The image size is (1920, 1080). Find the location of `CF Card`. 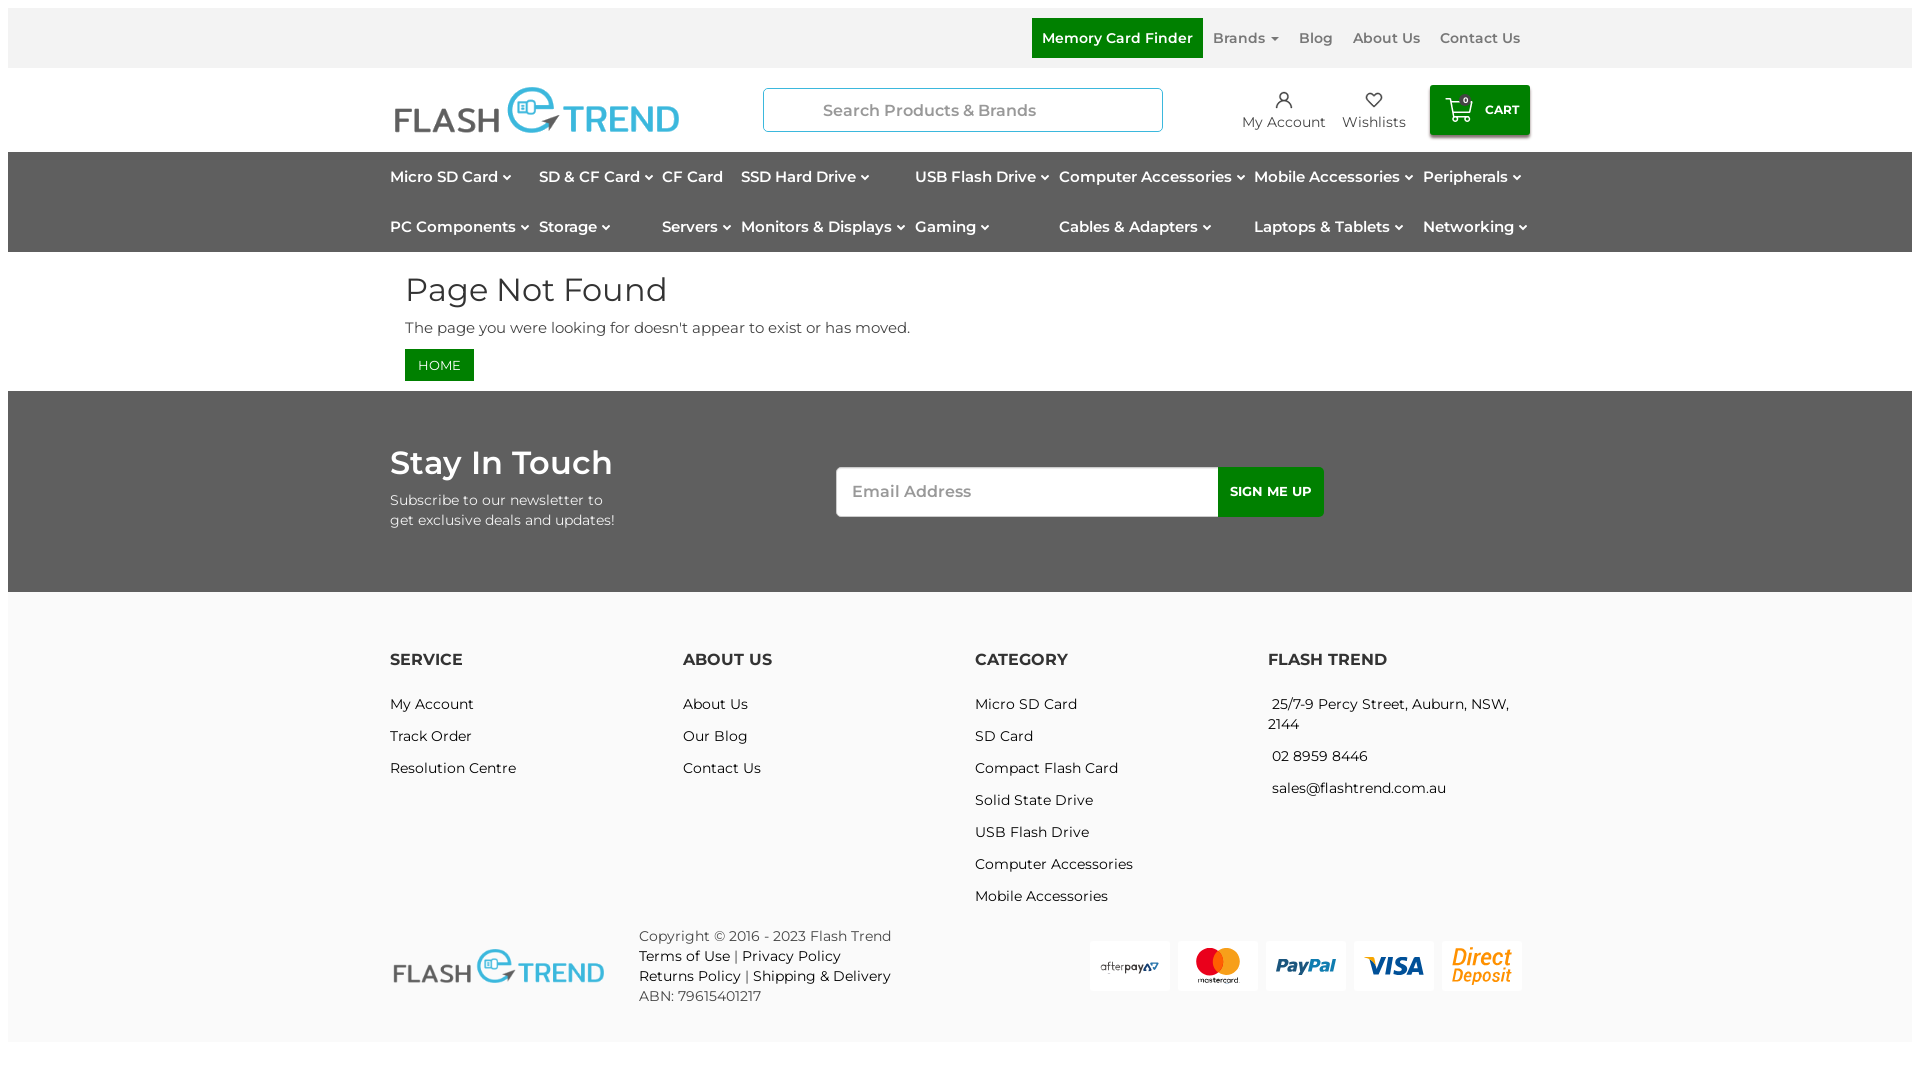

CF Card is located at coordinates (692, 177).